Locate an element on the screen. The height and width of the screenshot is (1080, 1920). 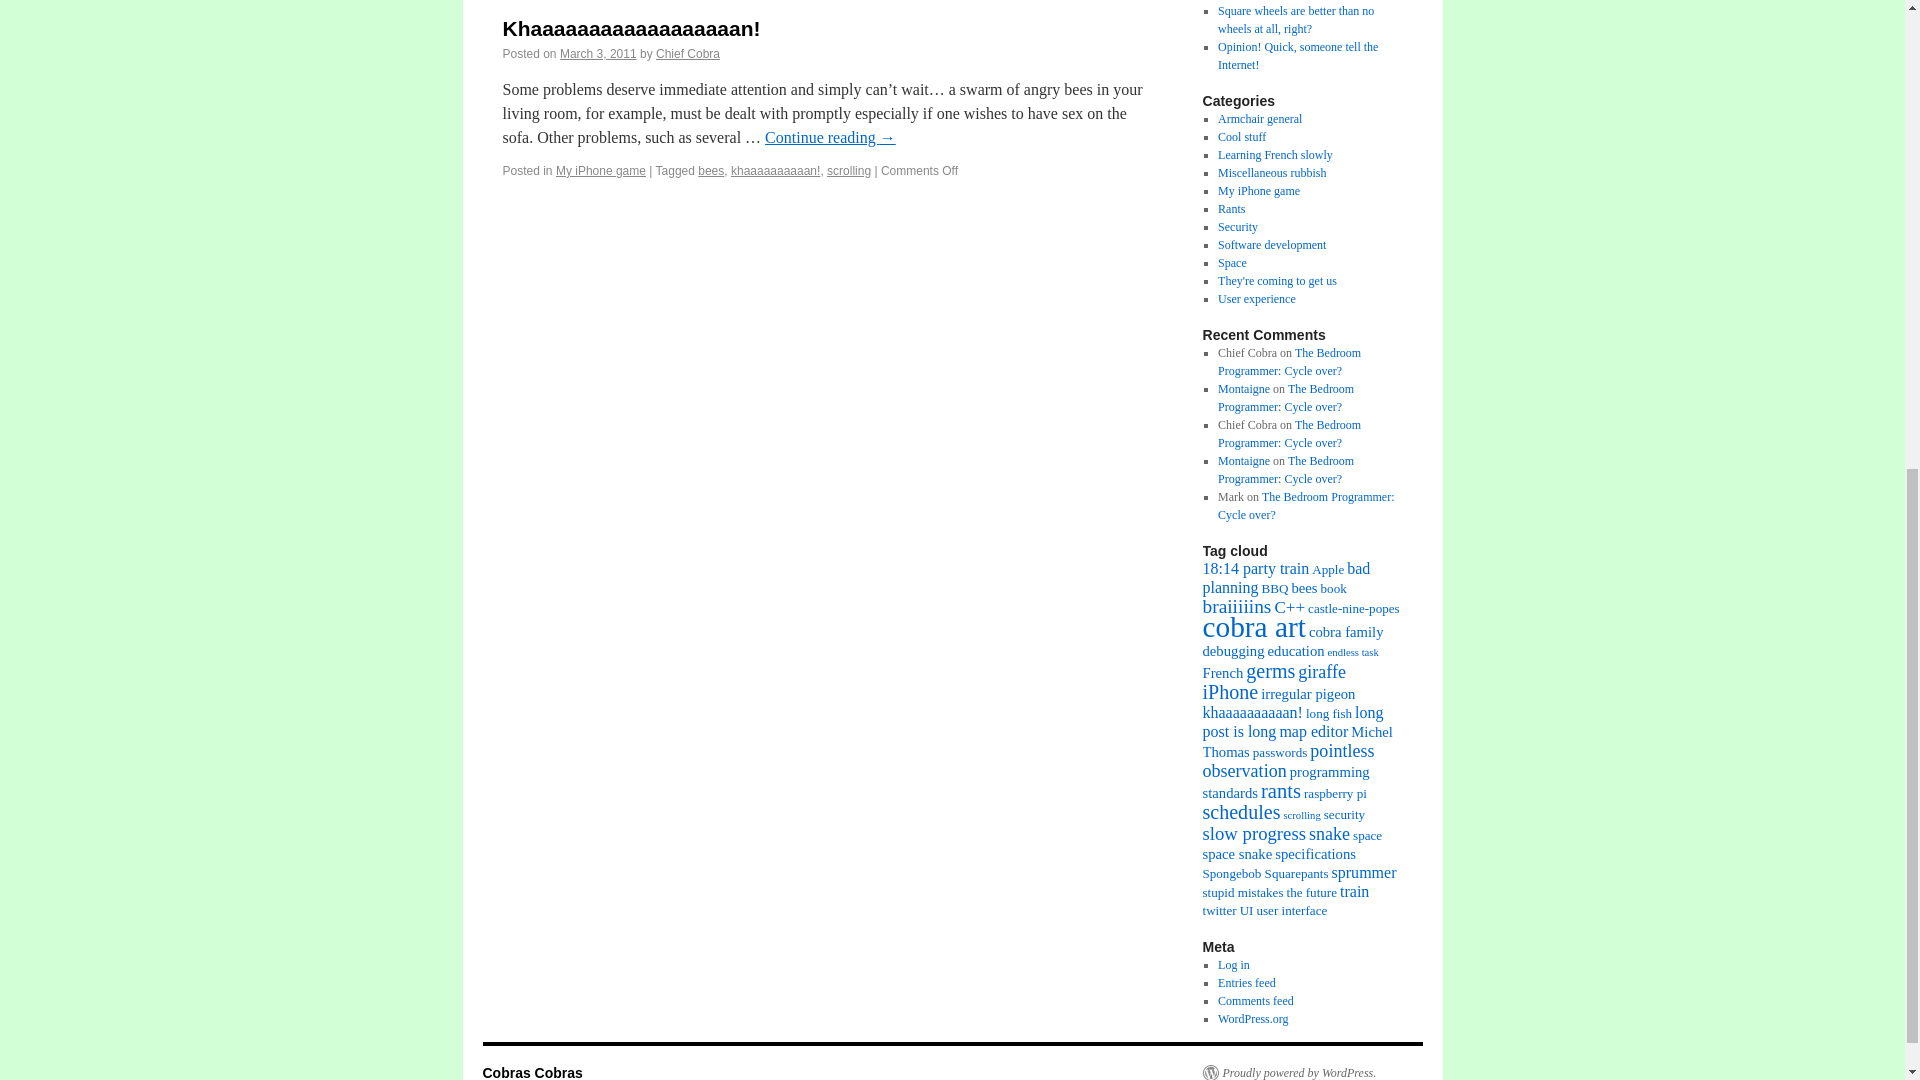
12:29 pm is located at coordinates (598, 54).